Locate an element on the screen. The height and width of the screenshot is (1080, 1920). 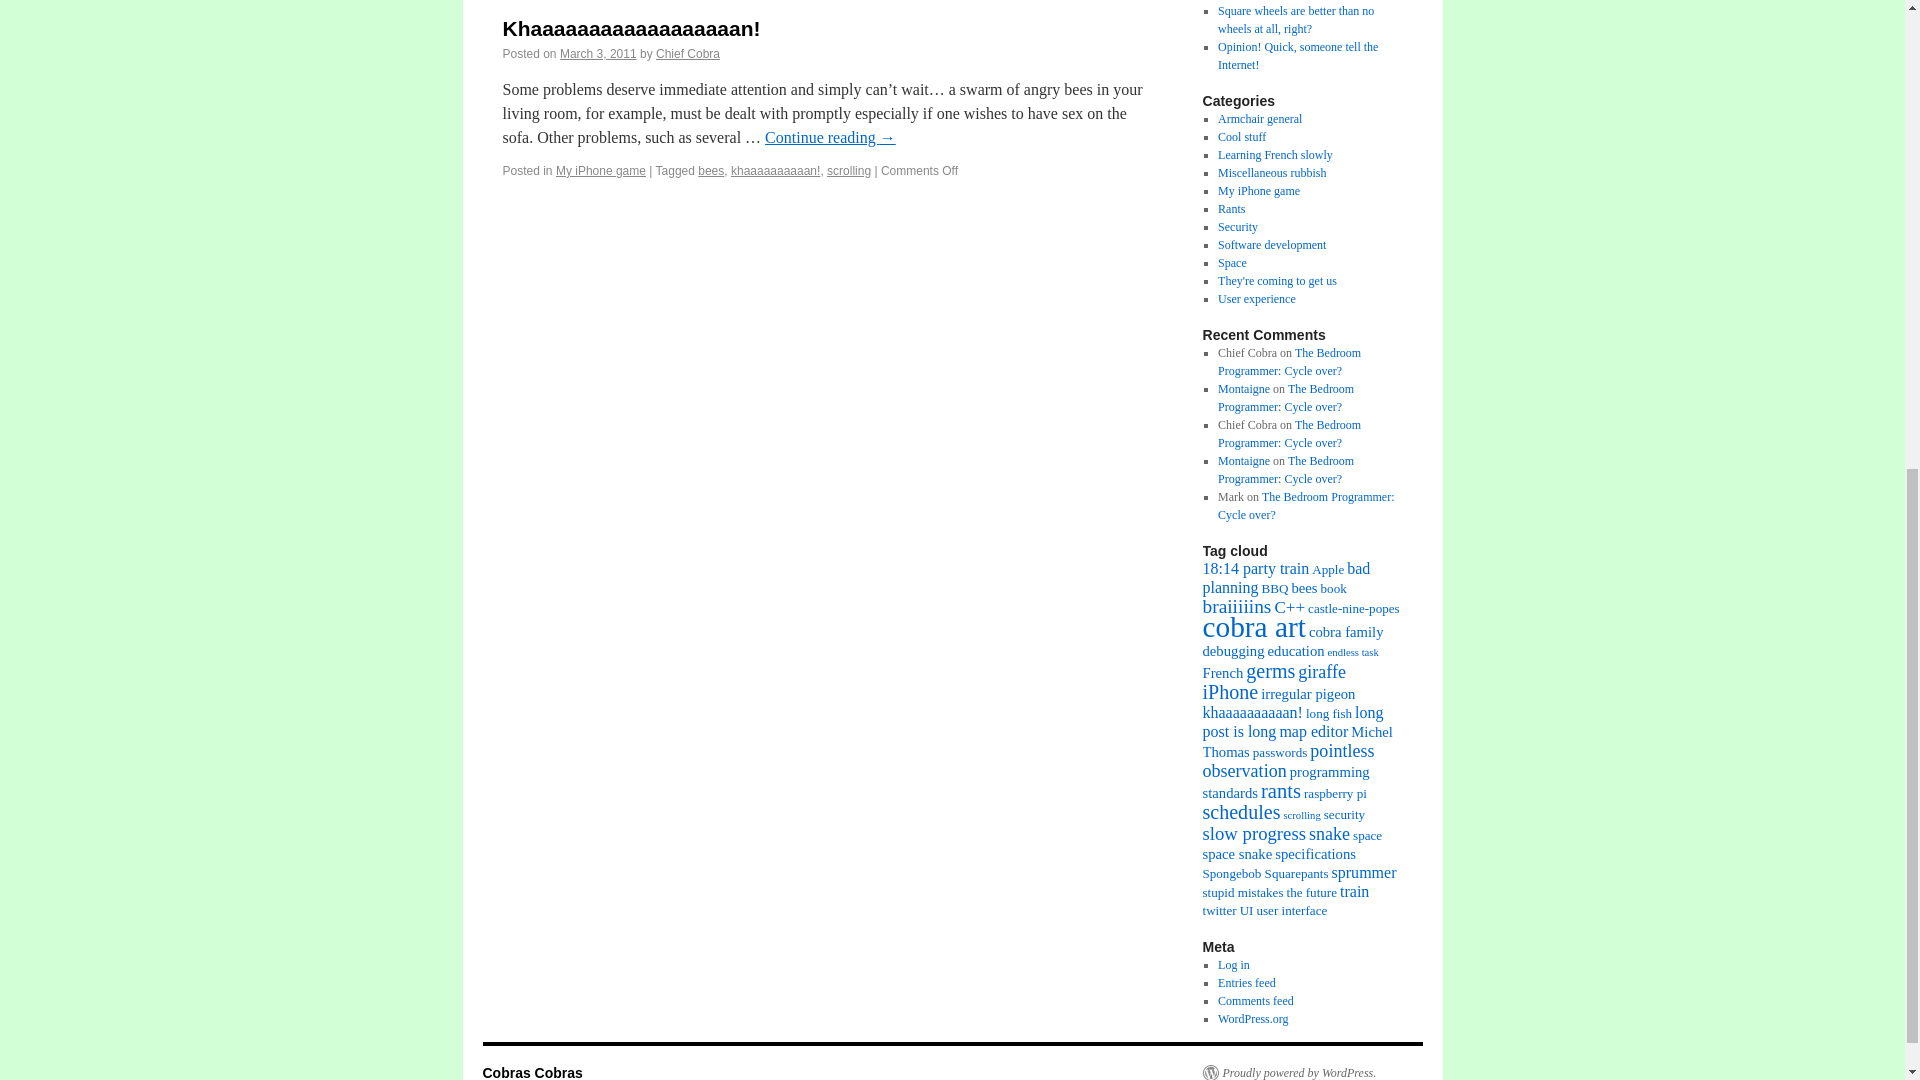
12:29 pm is located at coordinates (598, 54).